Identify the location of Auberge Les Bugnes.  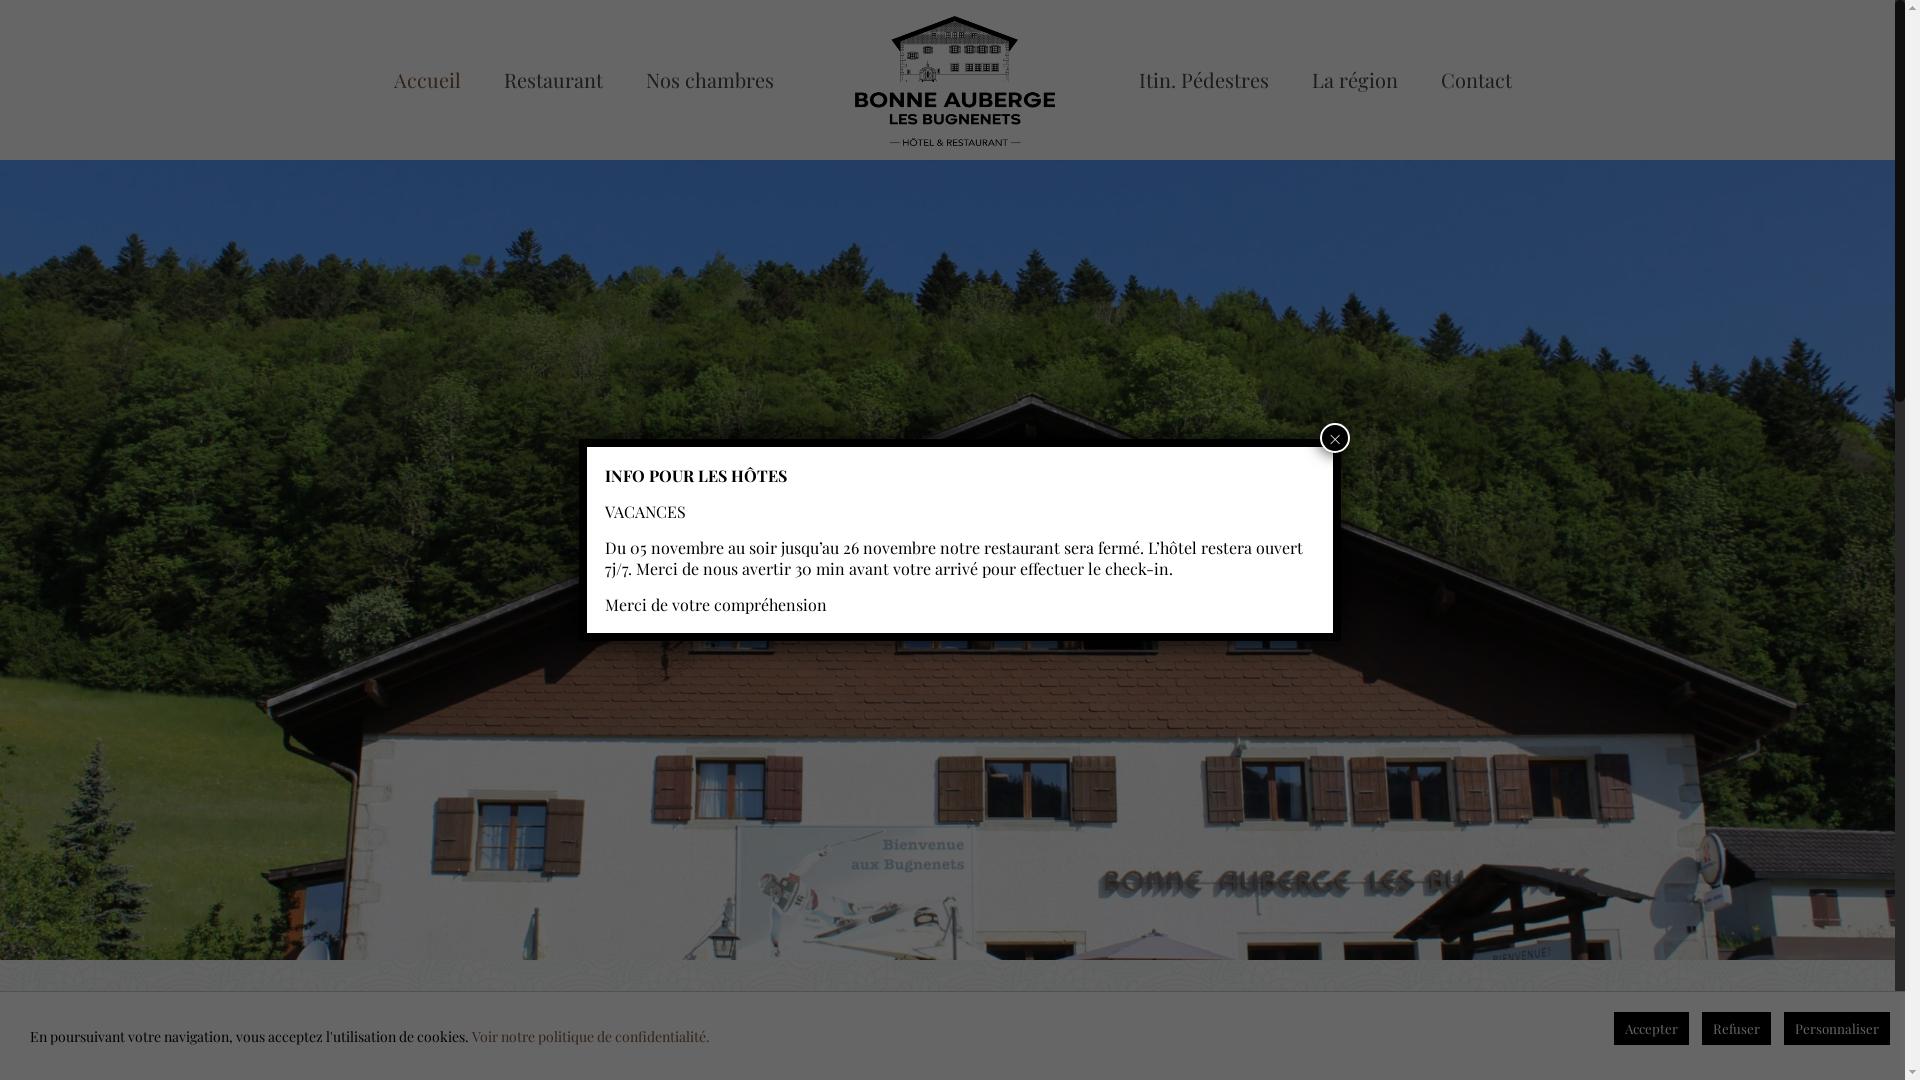
(956, 80).